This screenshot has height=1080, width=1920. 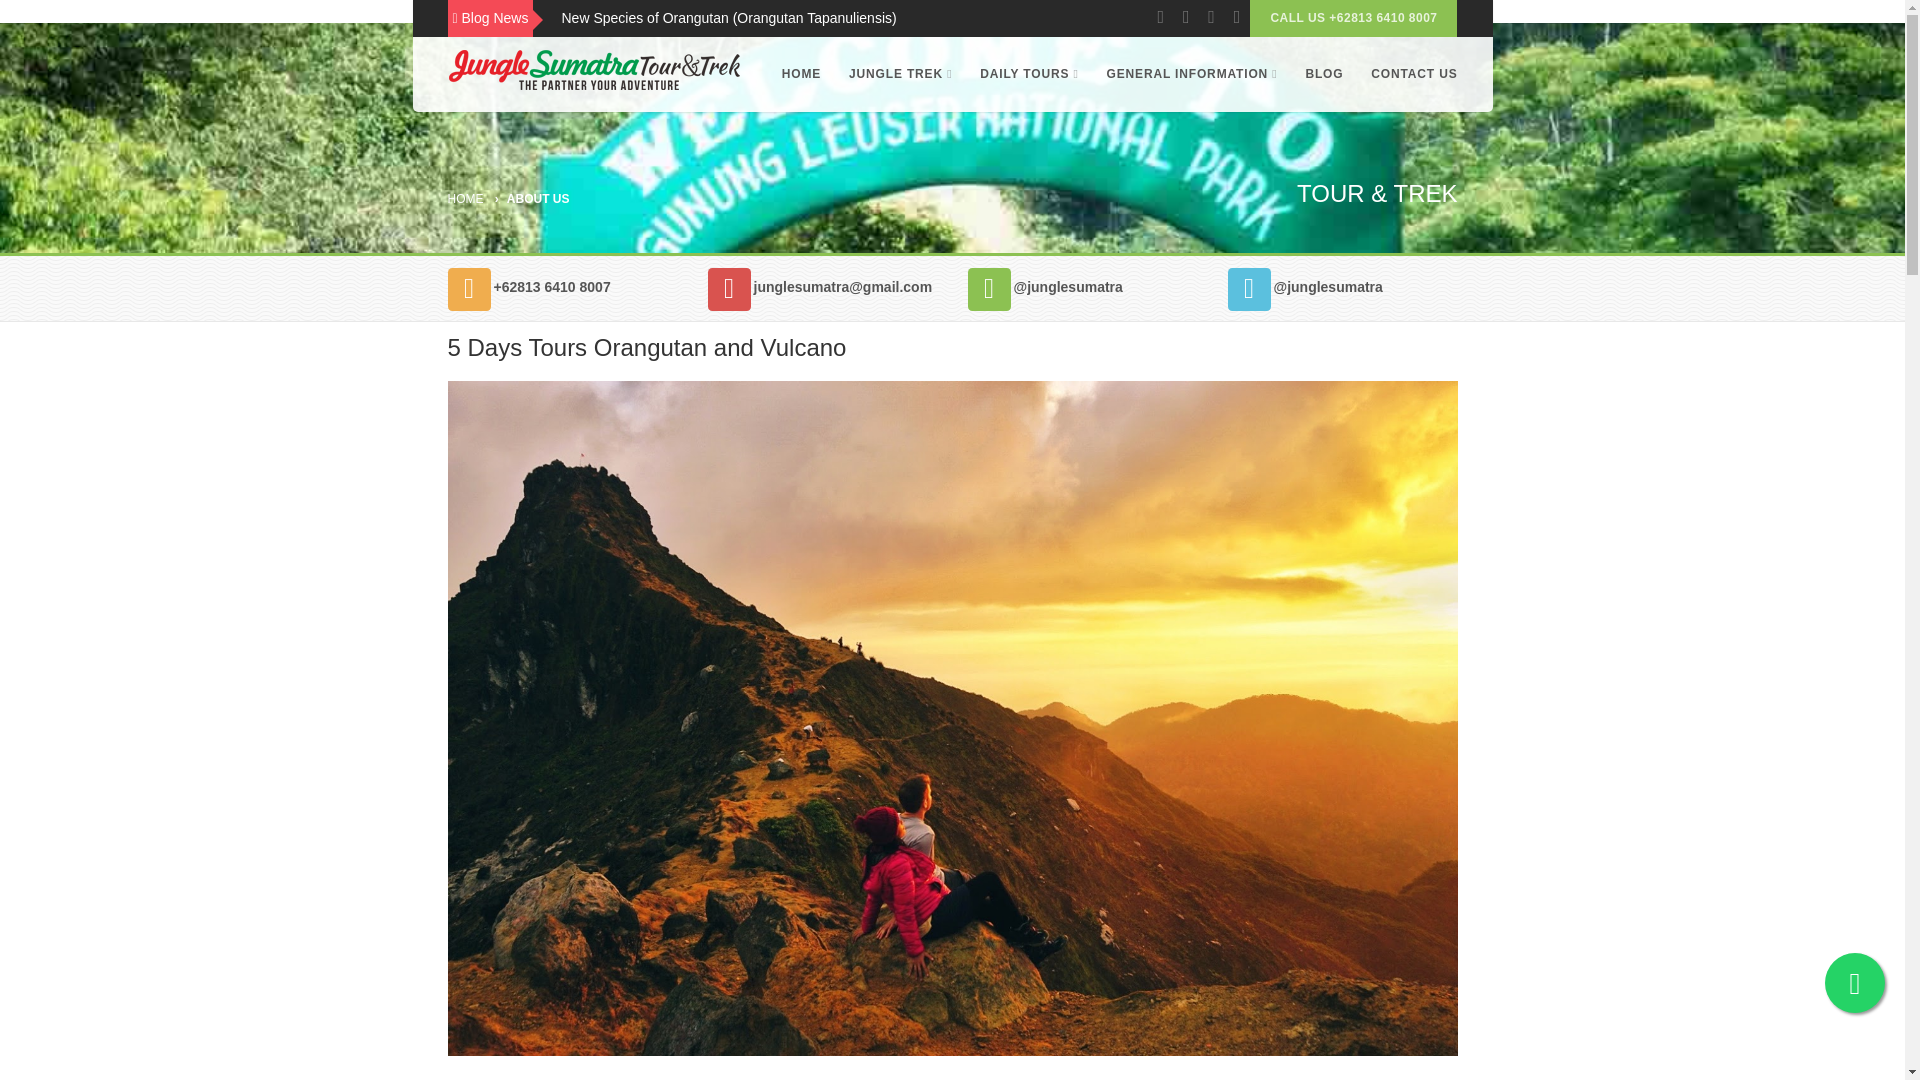 I want to click on JUNGLE TREK, so click(x=900, y=74).